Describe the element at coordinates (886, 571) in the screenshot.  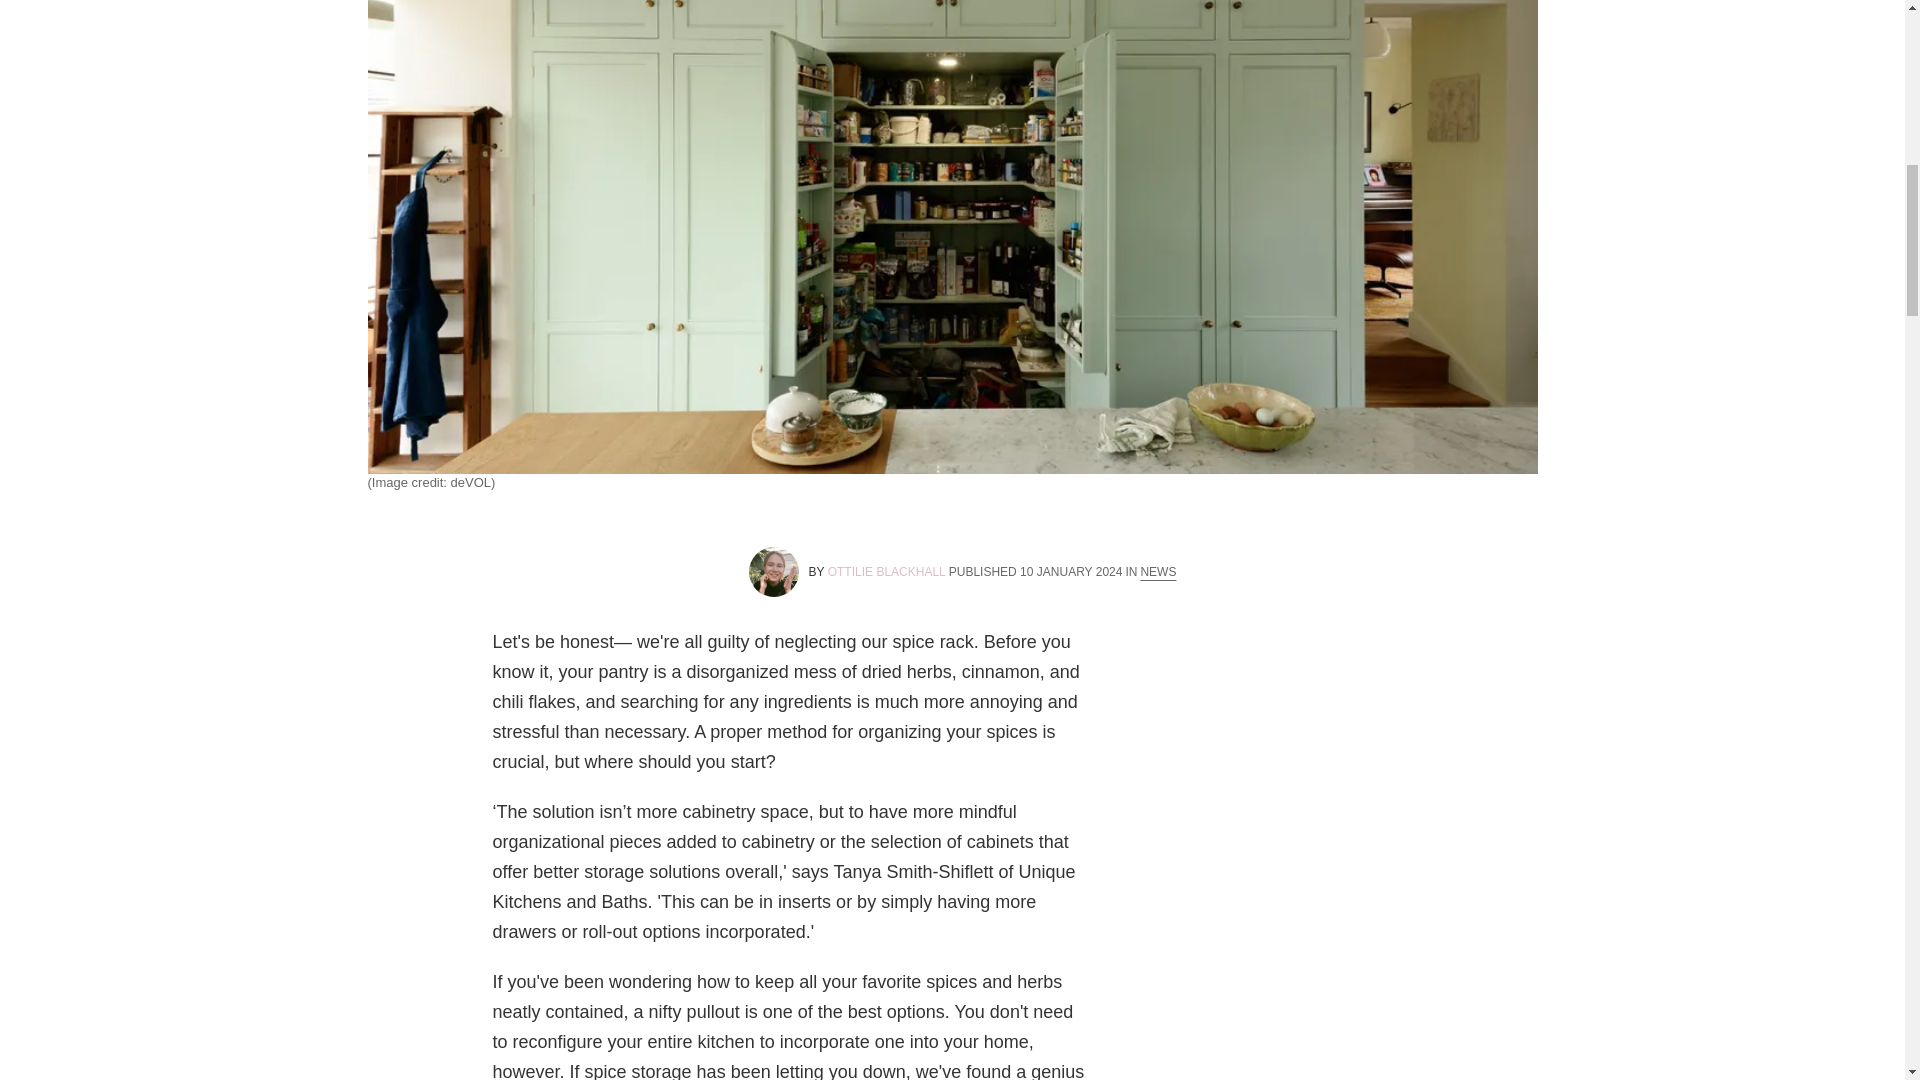
I see `OTTILIE BLACKHALL` at that location.